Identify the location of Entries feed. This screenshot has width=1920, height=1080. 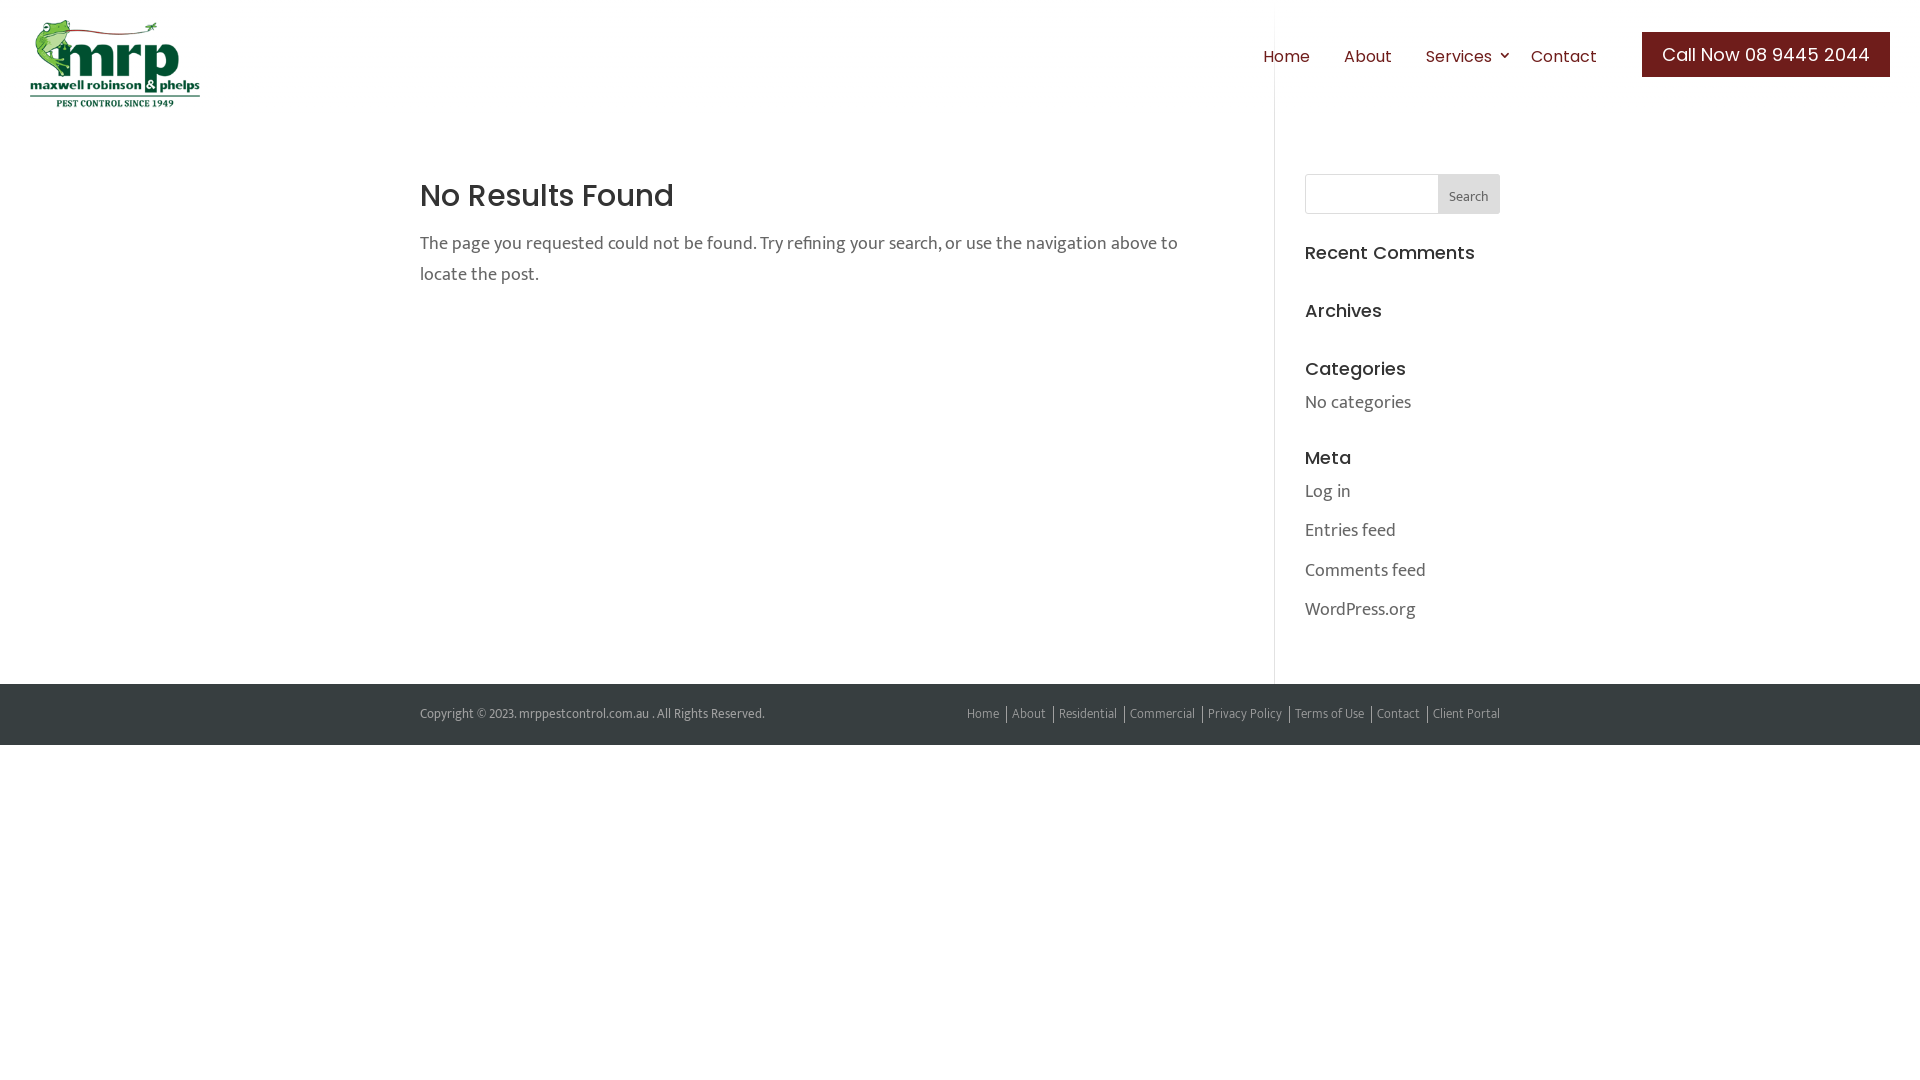
(1350, 531).